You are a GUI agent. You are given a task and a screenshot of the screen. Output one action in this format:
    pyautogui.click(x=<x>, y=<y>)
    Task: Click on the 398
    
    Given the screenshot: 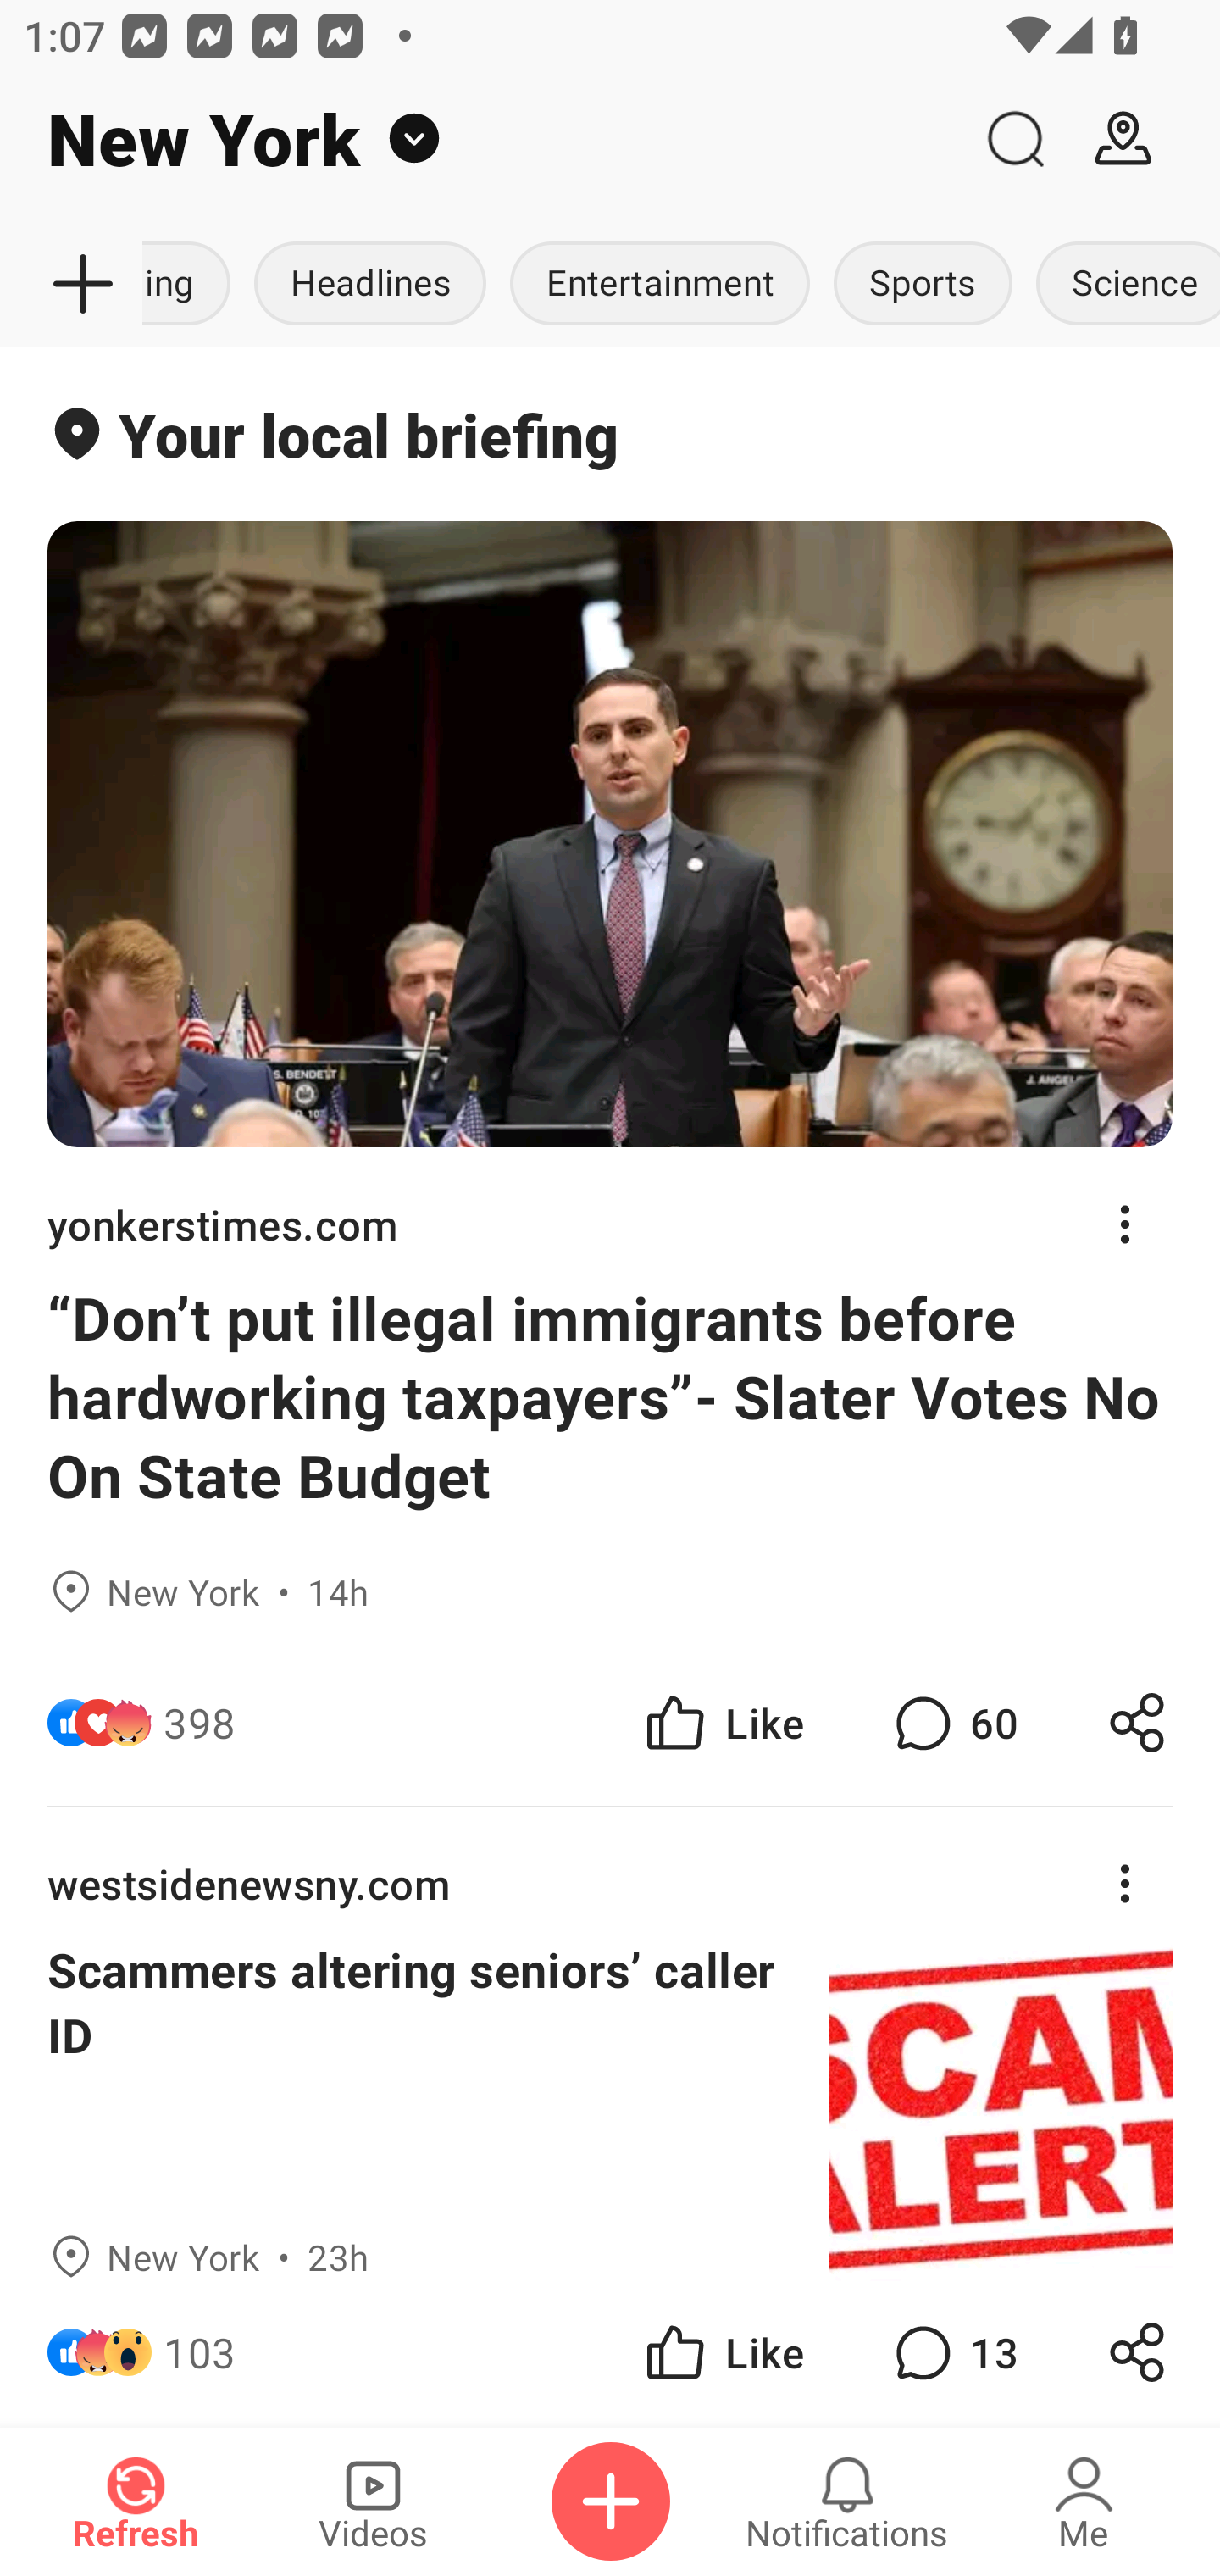 What is the action you would take?
    pyautogui.click(x=200, y=1722)
    